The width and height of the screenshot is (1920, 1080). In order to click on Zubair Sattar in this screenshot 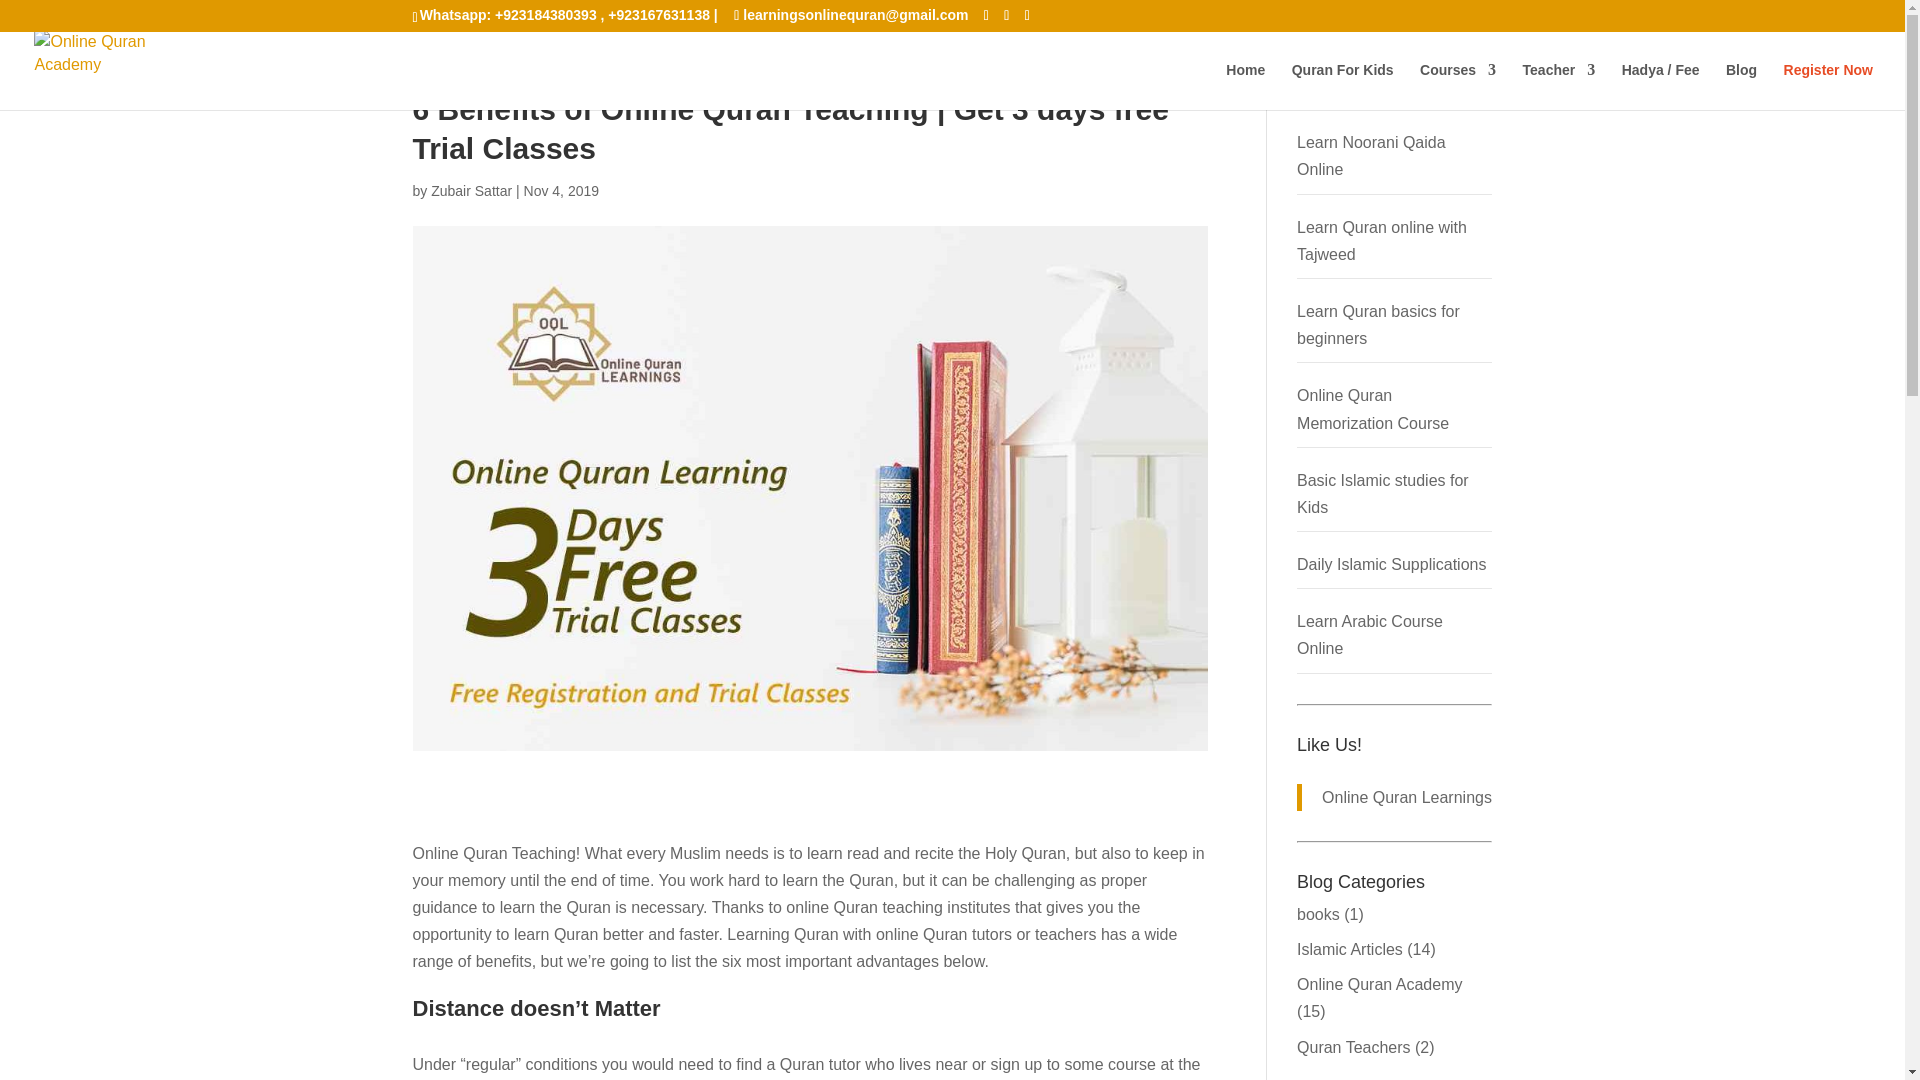, I will do `click(471, 190)`.